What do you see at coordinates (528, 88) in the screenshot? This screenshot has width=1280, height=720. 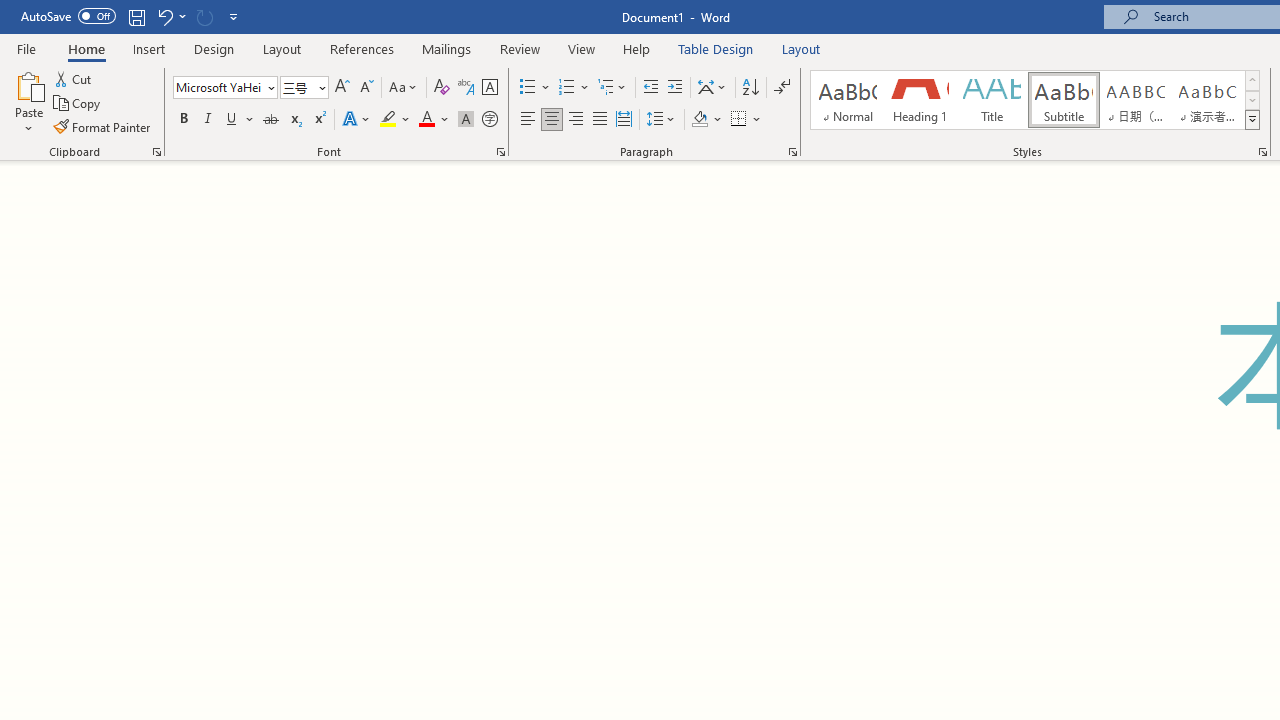 I see `Bullets` at bounding box center [528, 88].